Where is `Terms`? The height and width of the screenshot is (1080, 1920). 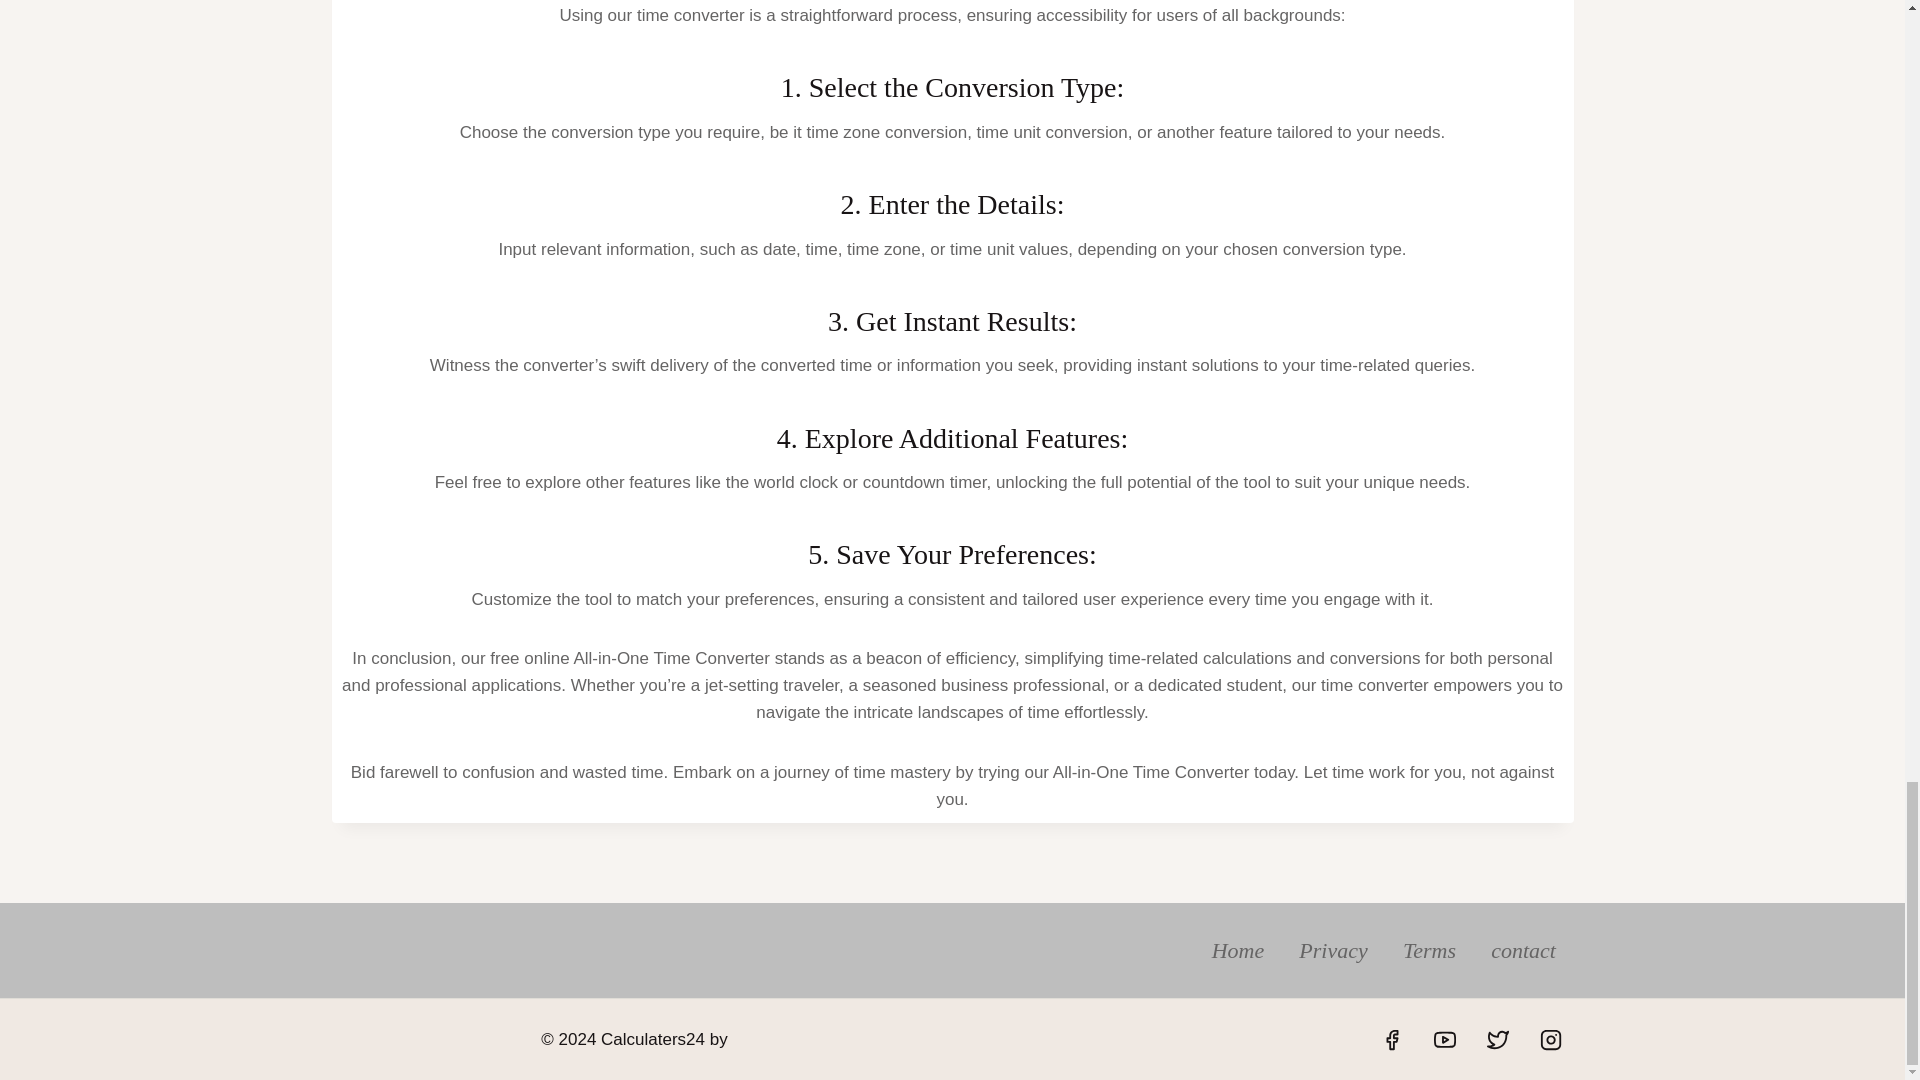 Terms is located at coordinates (1428, 950).